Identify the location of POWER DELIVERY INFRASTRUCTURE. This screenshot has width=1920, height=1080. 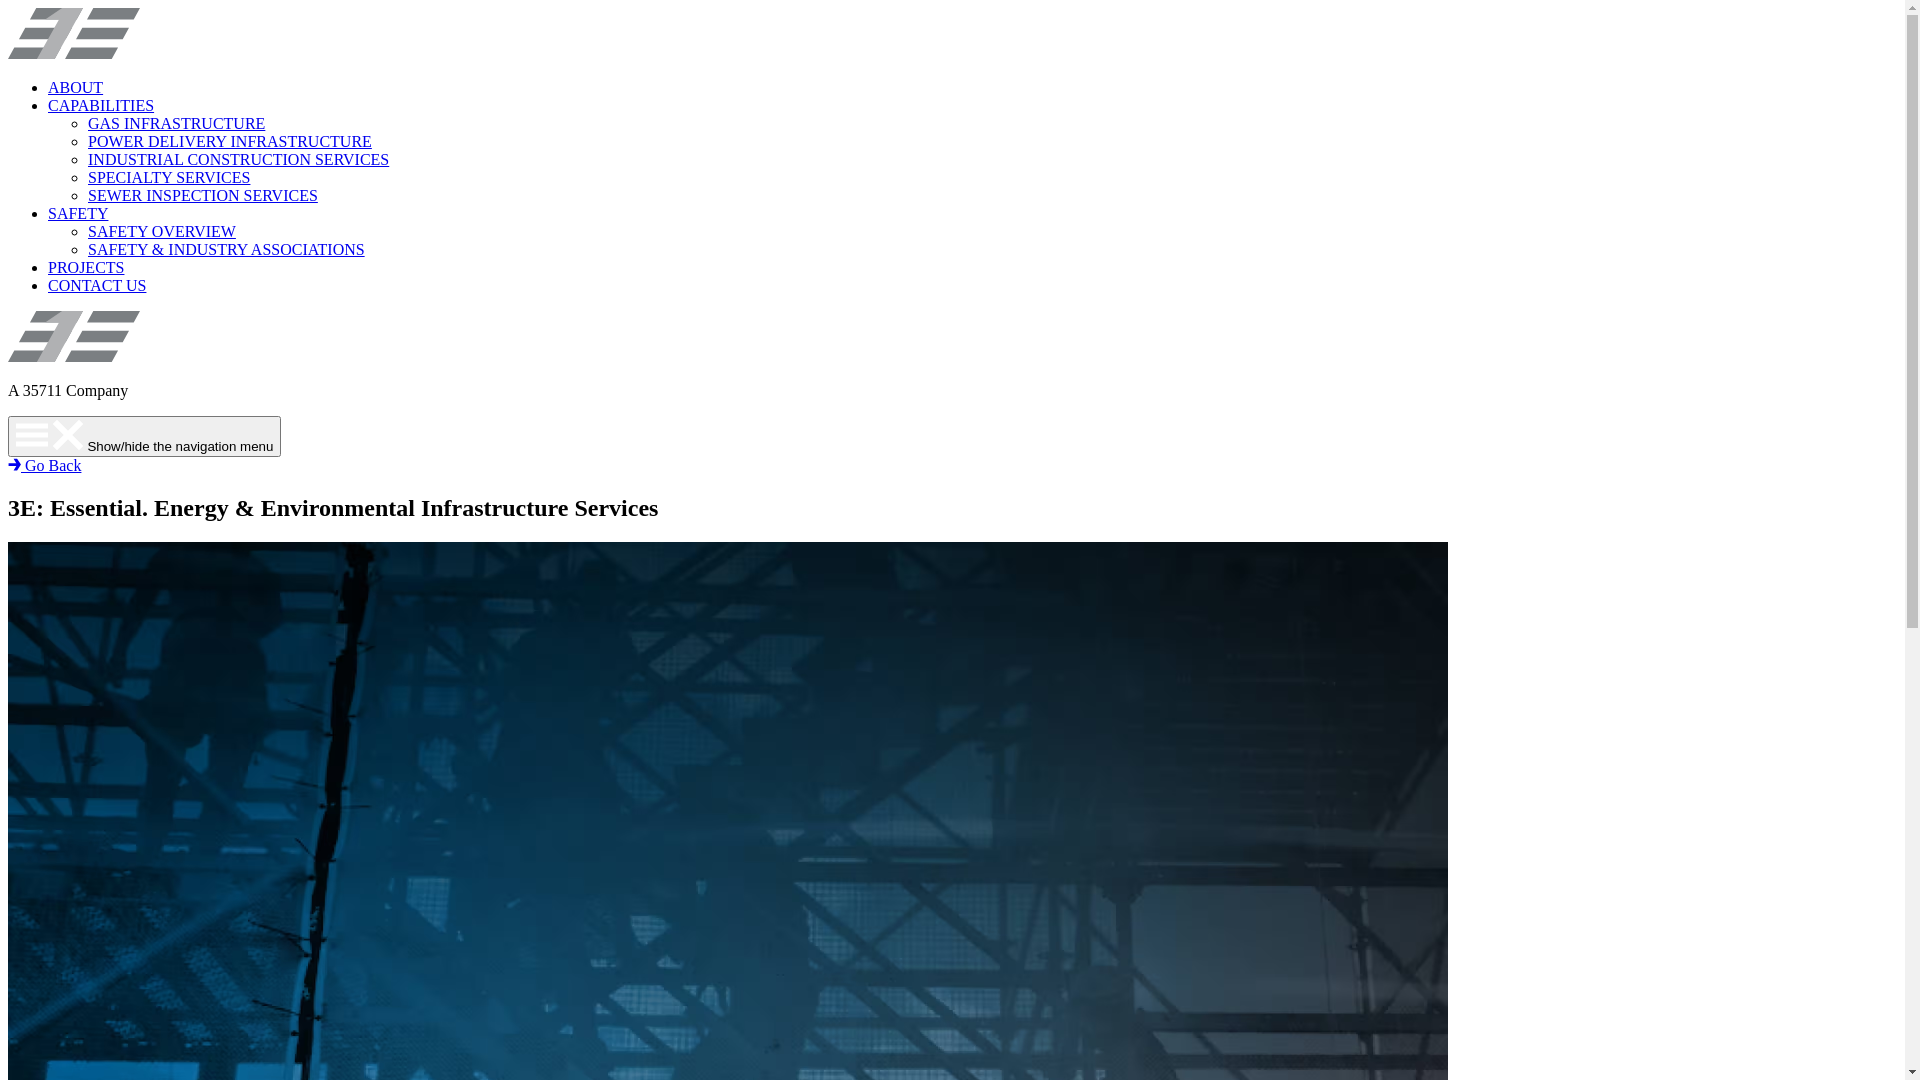
(230, 142).